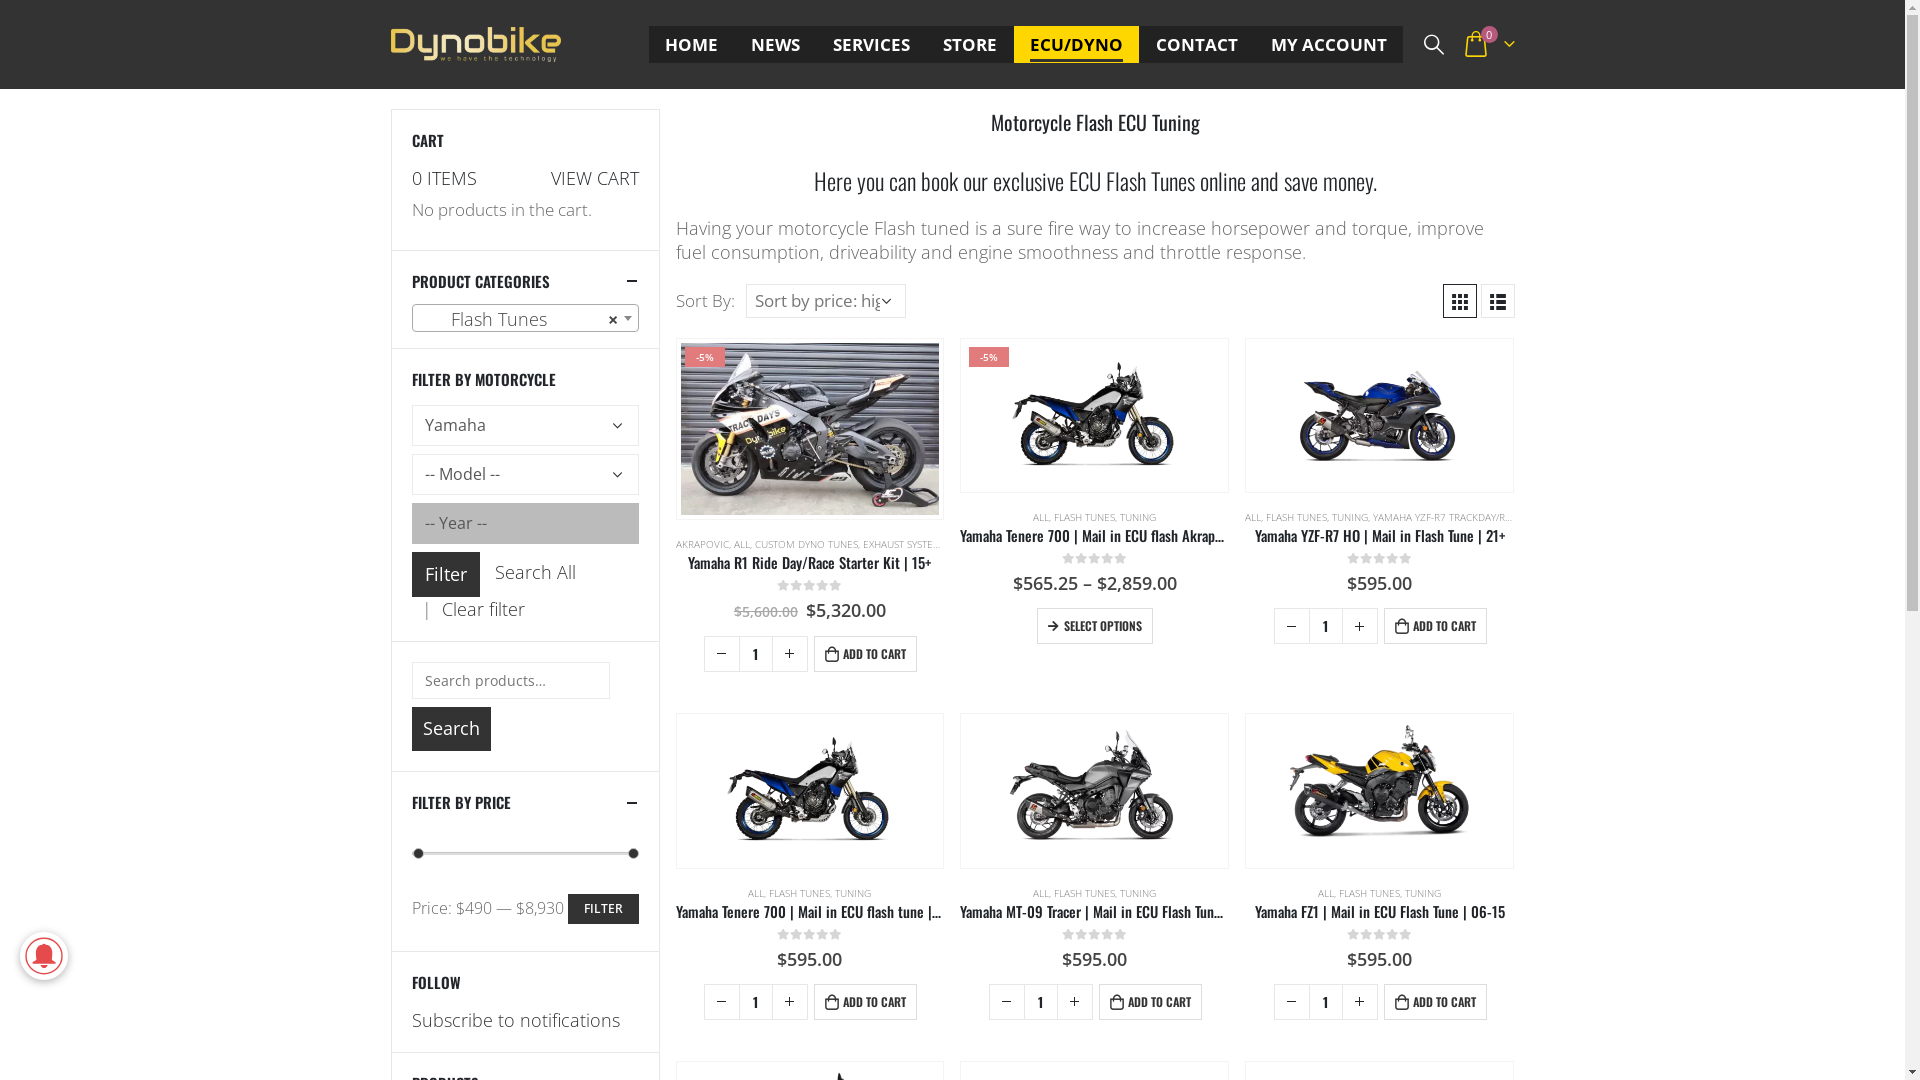 The image size is (1920, 1080). What do you see at coordinates (594, 178) in the screenshot?
I see `VIEW CART` at bounding box center [594, 178].